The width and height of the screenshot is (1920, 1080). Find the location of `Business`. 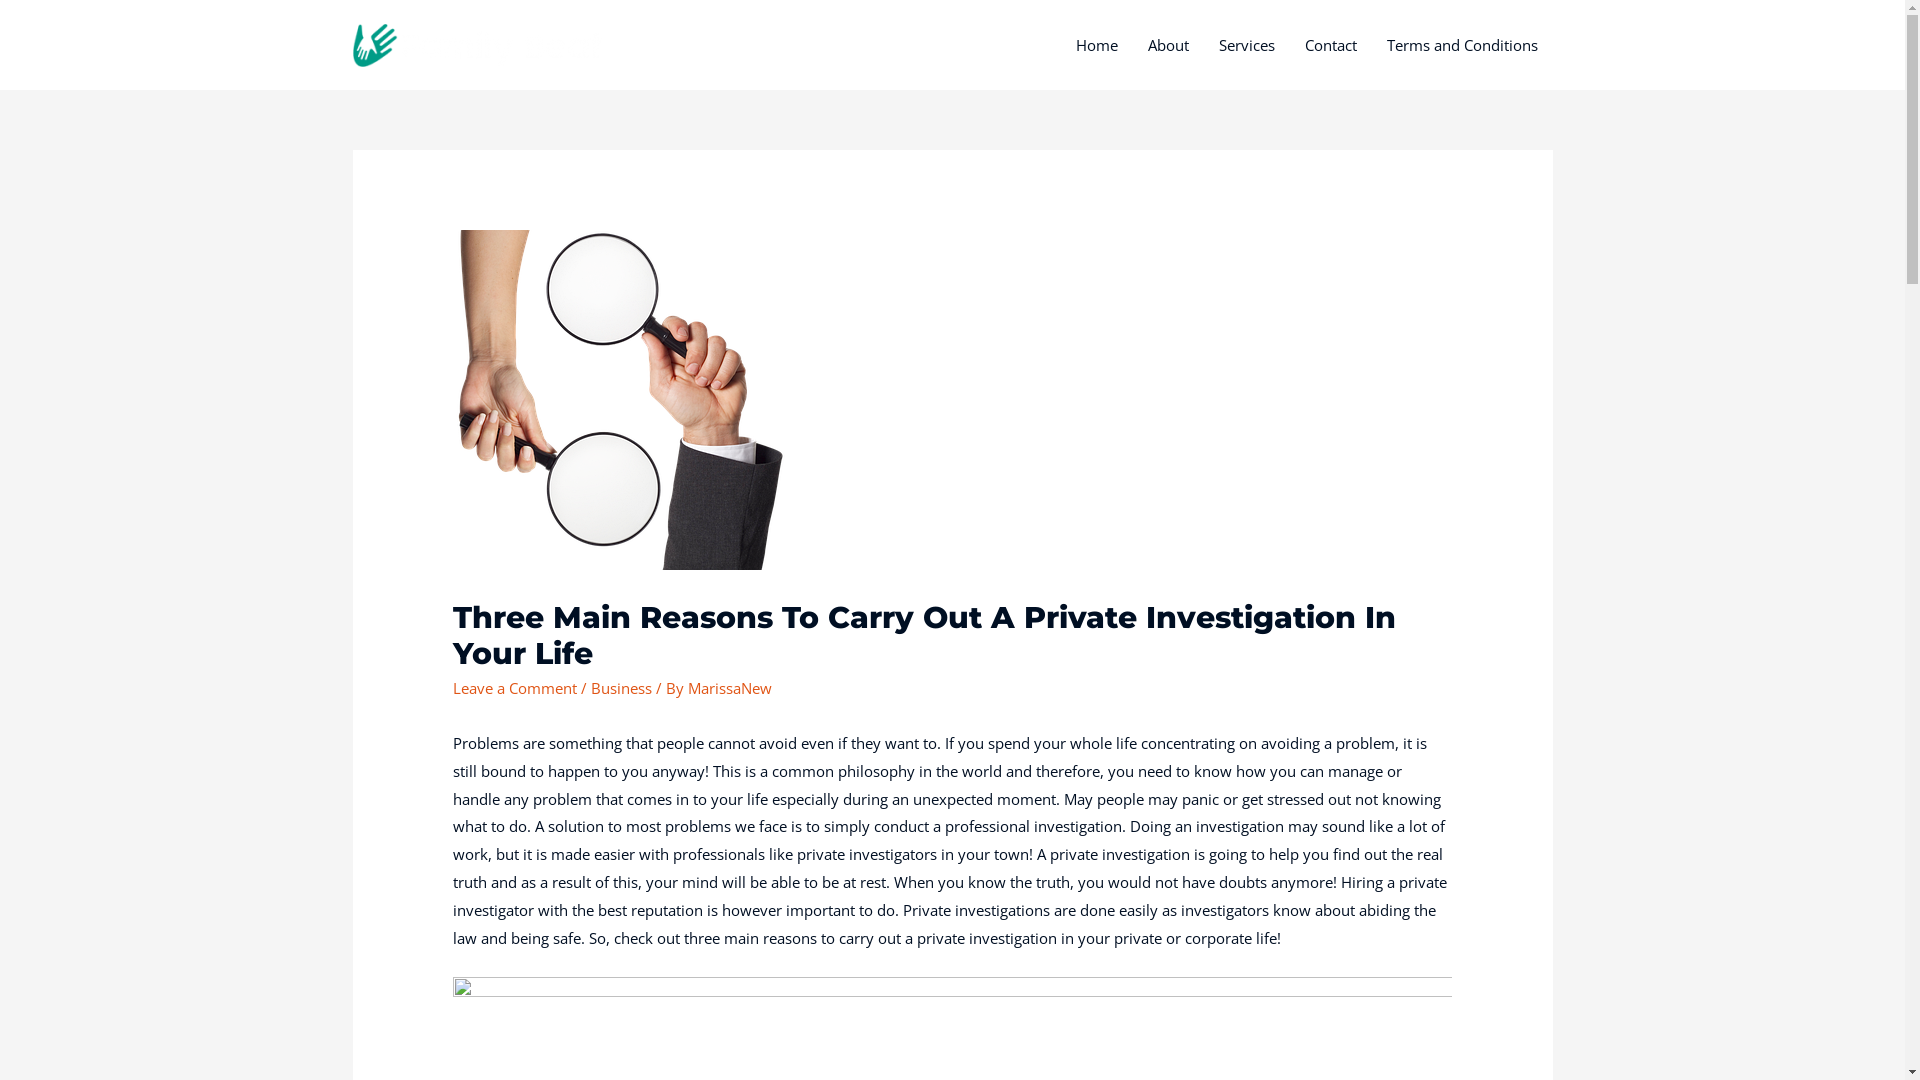

Business is located at coordinates (622, 688).